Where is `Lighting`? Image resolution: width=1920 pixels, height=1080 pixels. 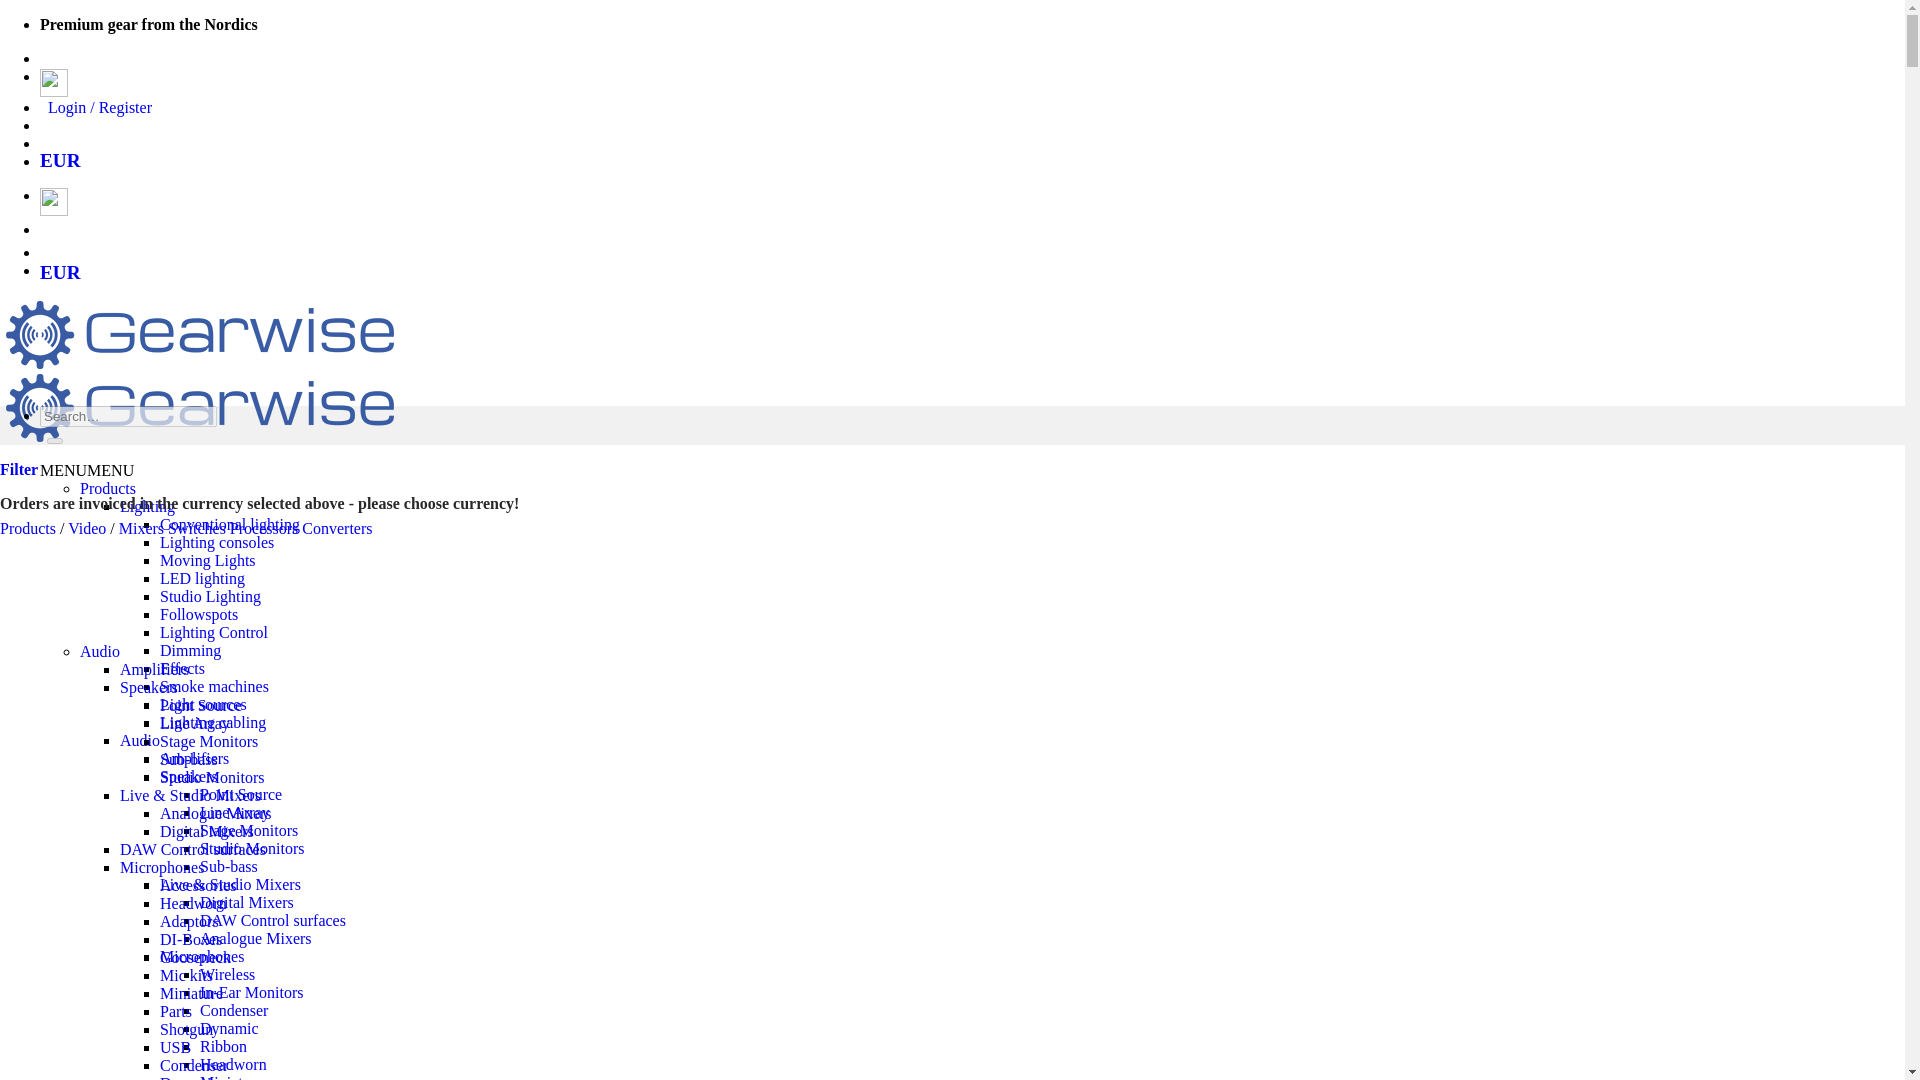
Lighting is located at coordinates (146, 506).